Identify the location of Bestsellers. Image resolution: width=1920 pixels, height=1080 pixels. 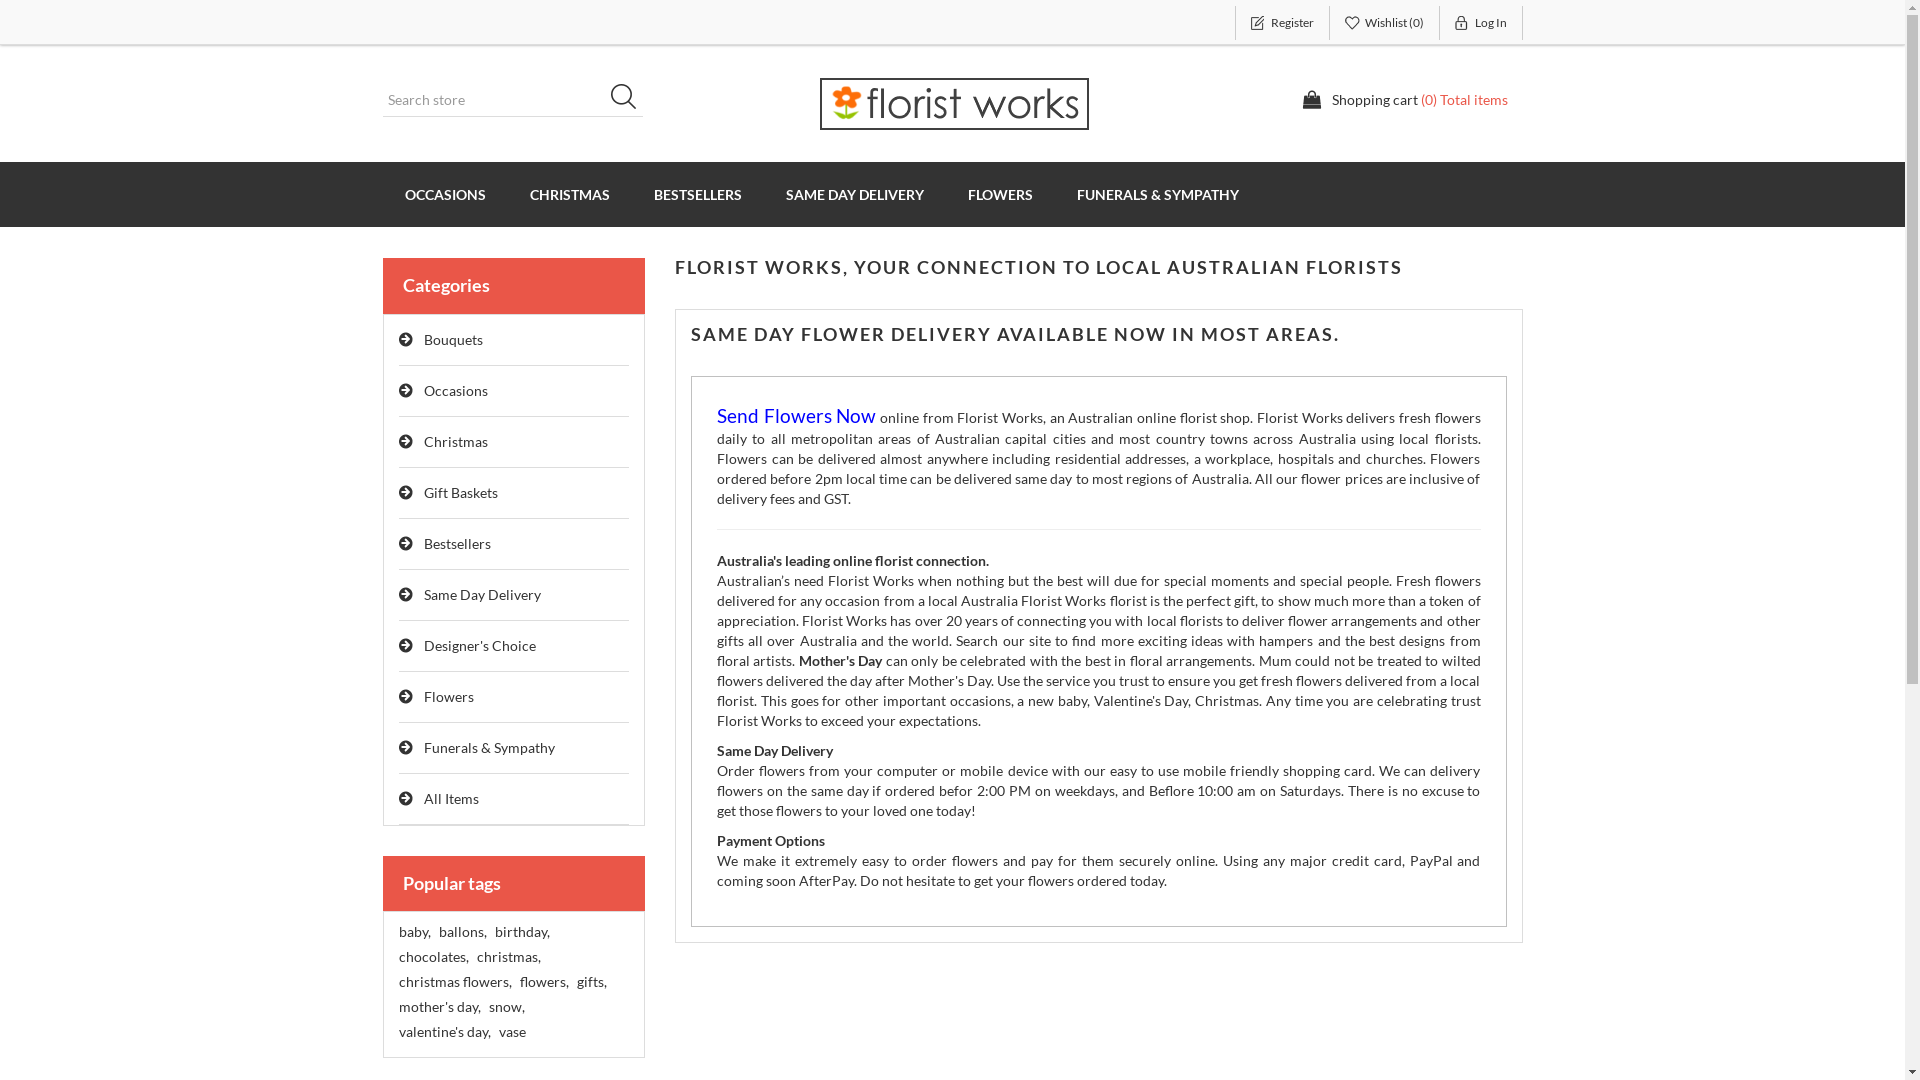
(514, 544).